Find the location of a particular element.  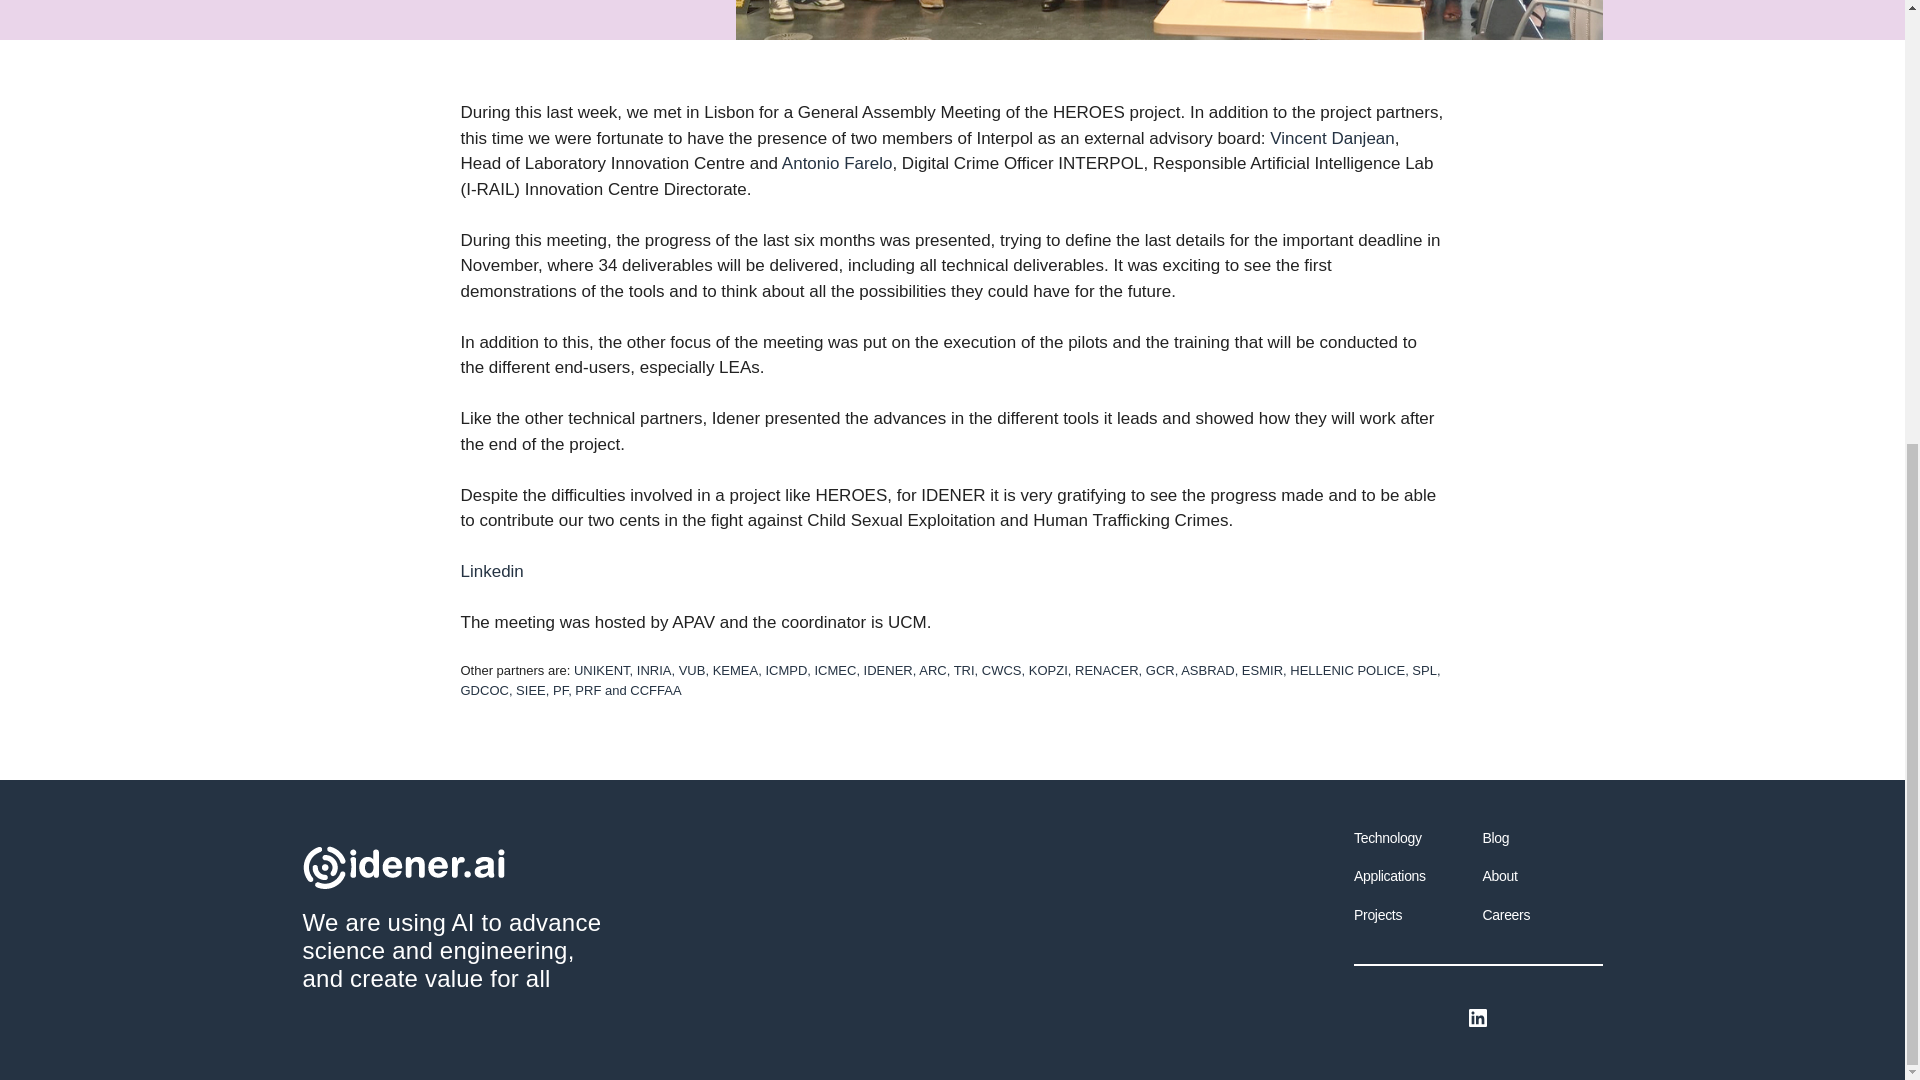

About is located at coordinates (1499, 876).